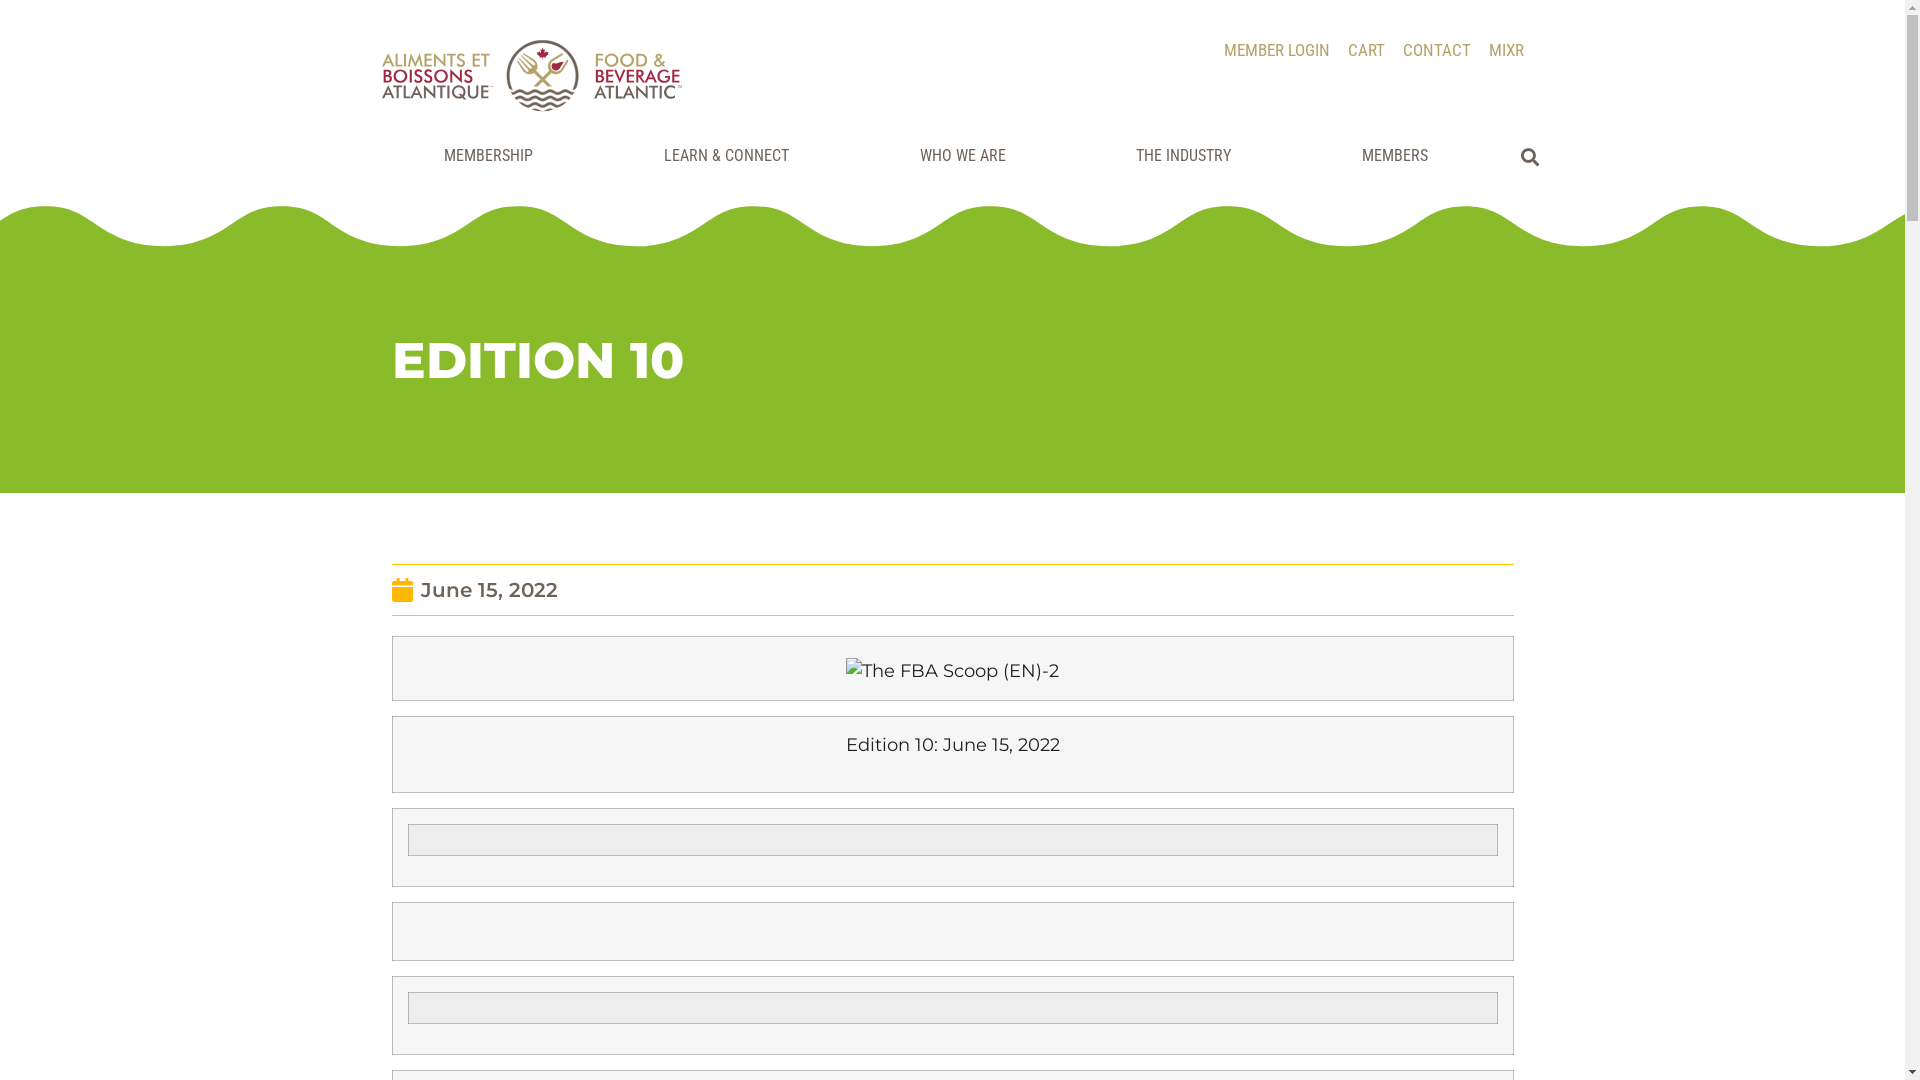 Image resolution: width=1920 pixels, height=1080 pixels. Describe the element at coordinates (731, 156) in the screenshot. I see `LEARN & CONNECT` at that location.